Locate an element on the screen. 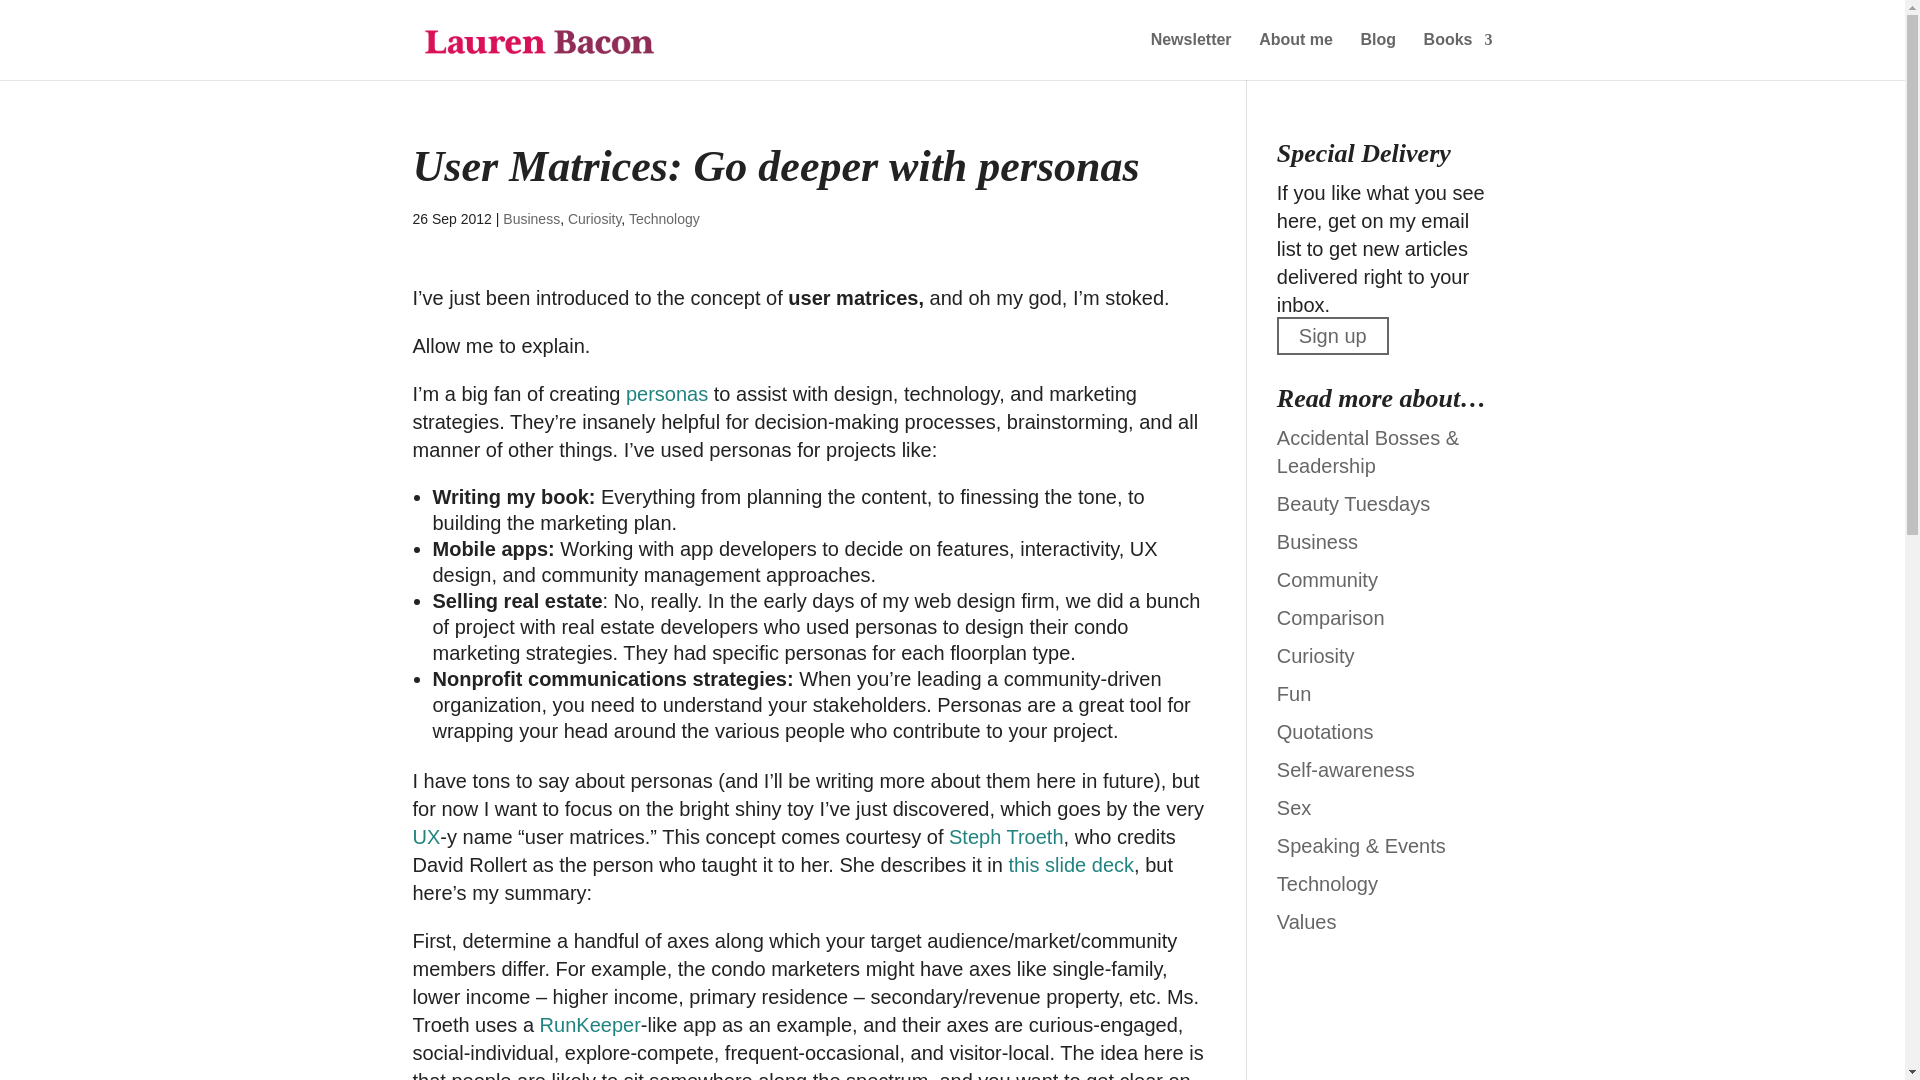 The image size is (1920, 1080). Fun is located at coordinates (1294, 694).